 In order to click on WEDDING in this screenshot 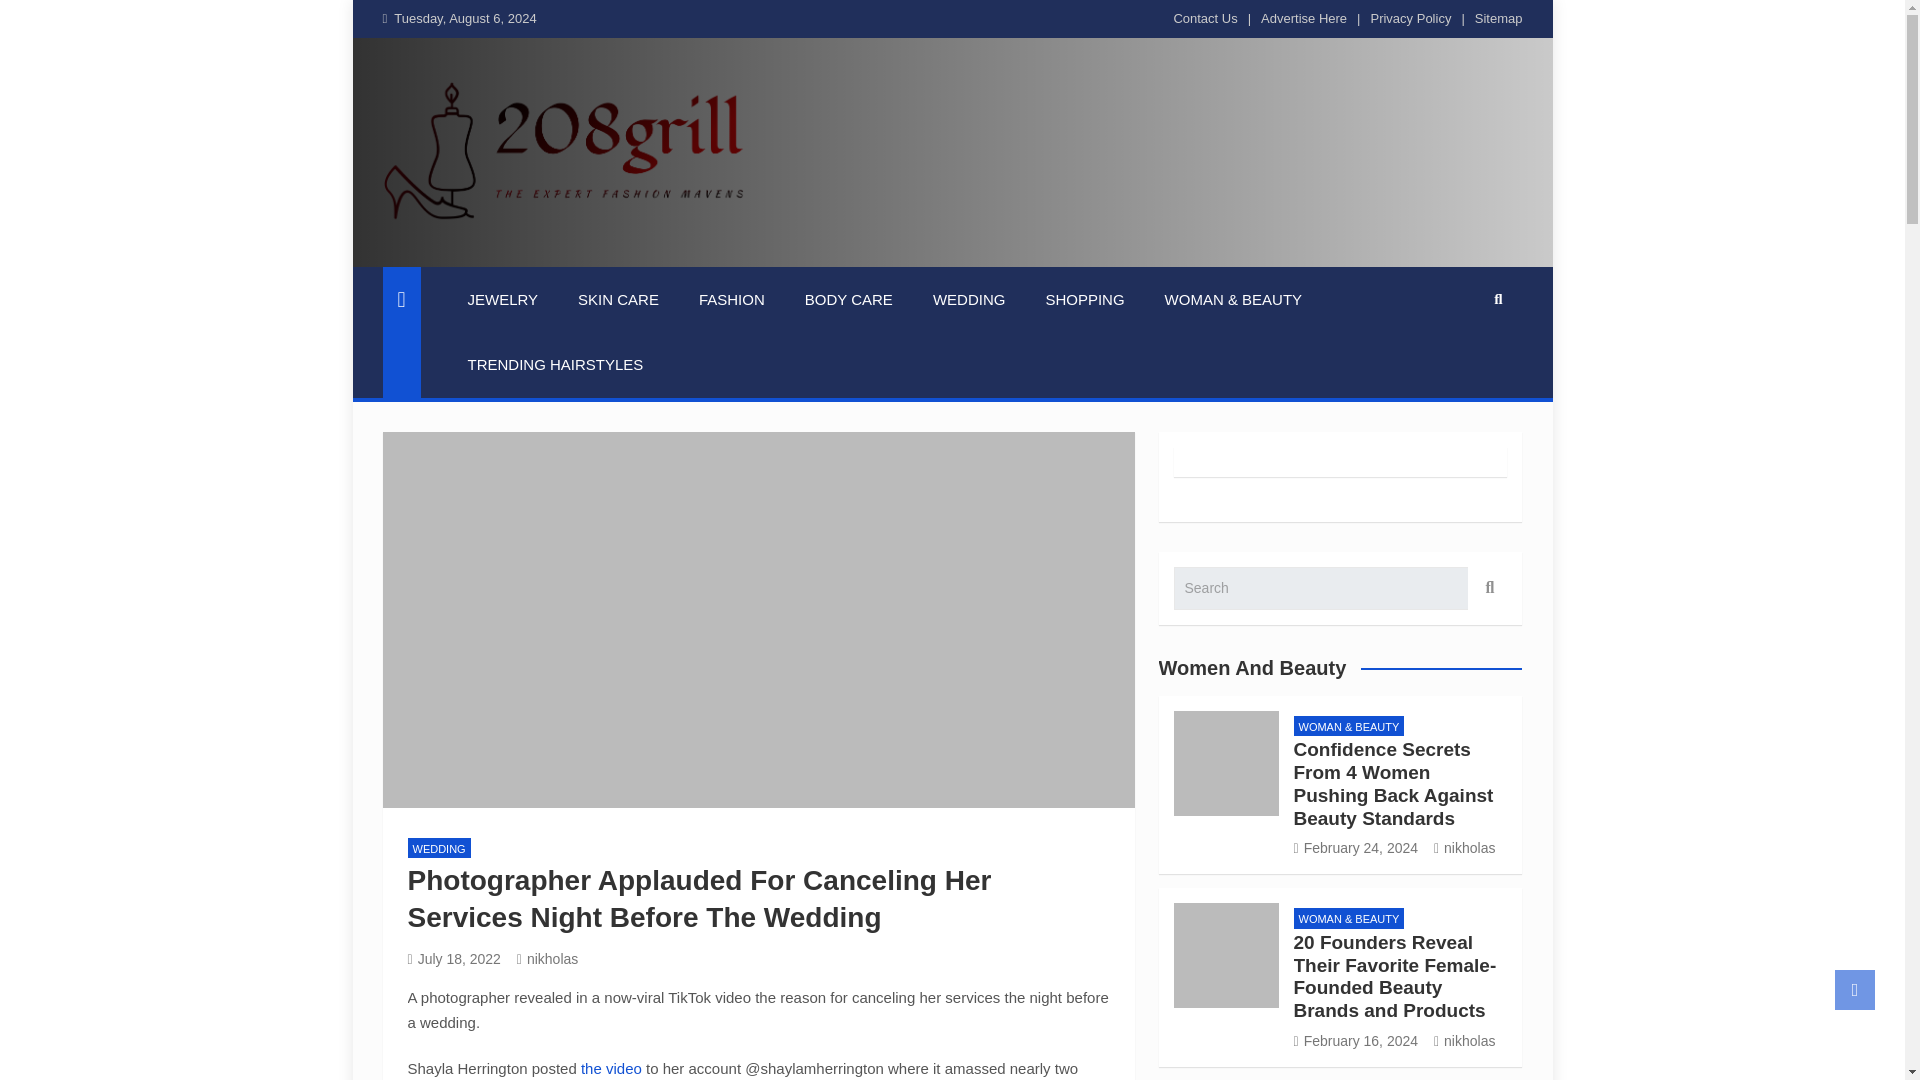, I will do `click(969, 299)`.